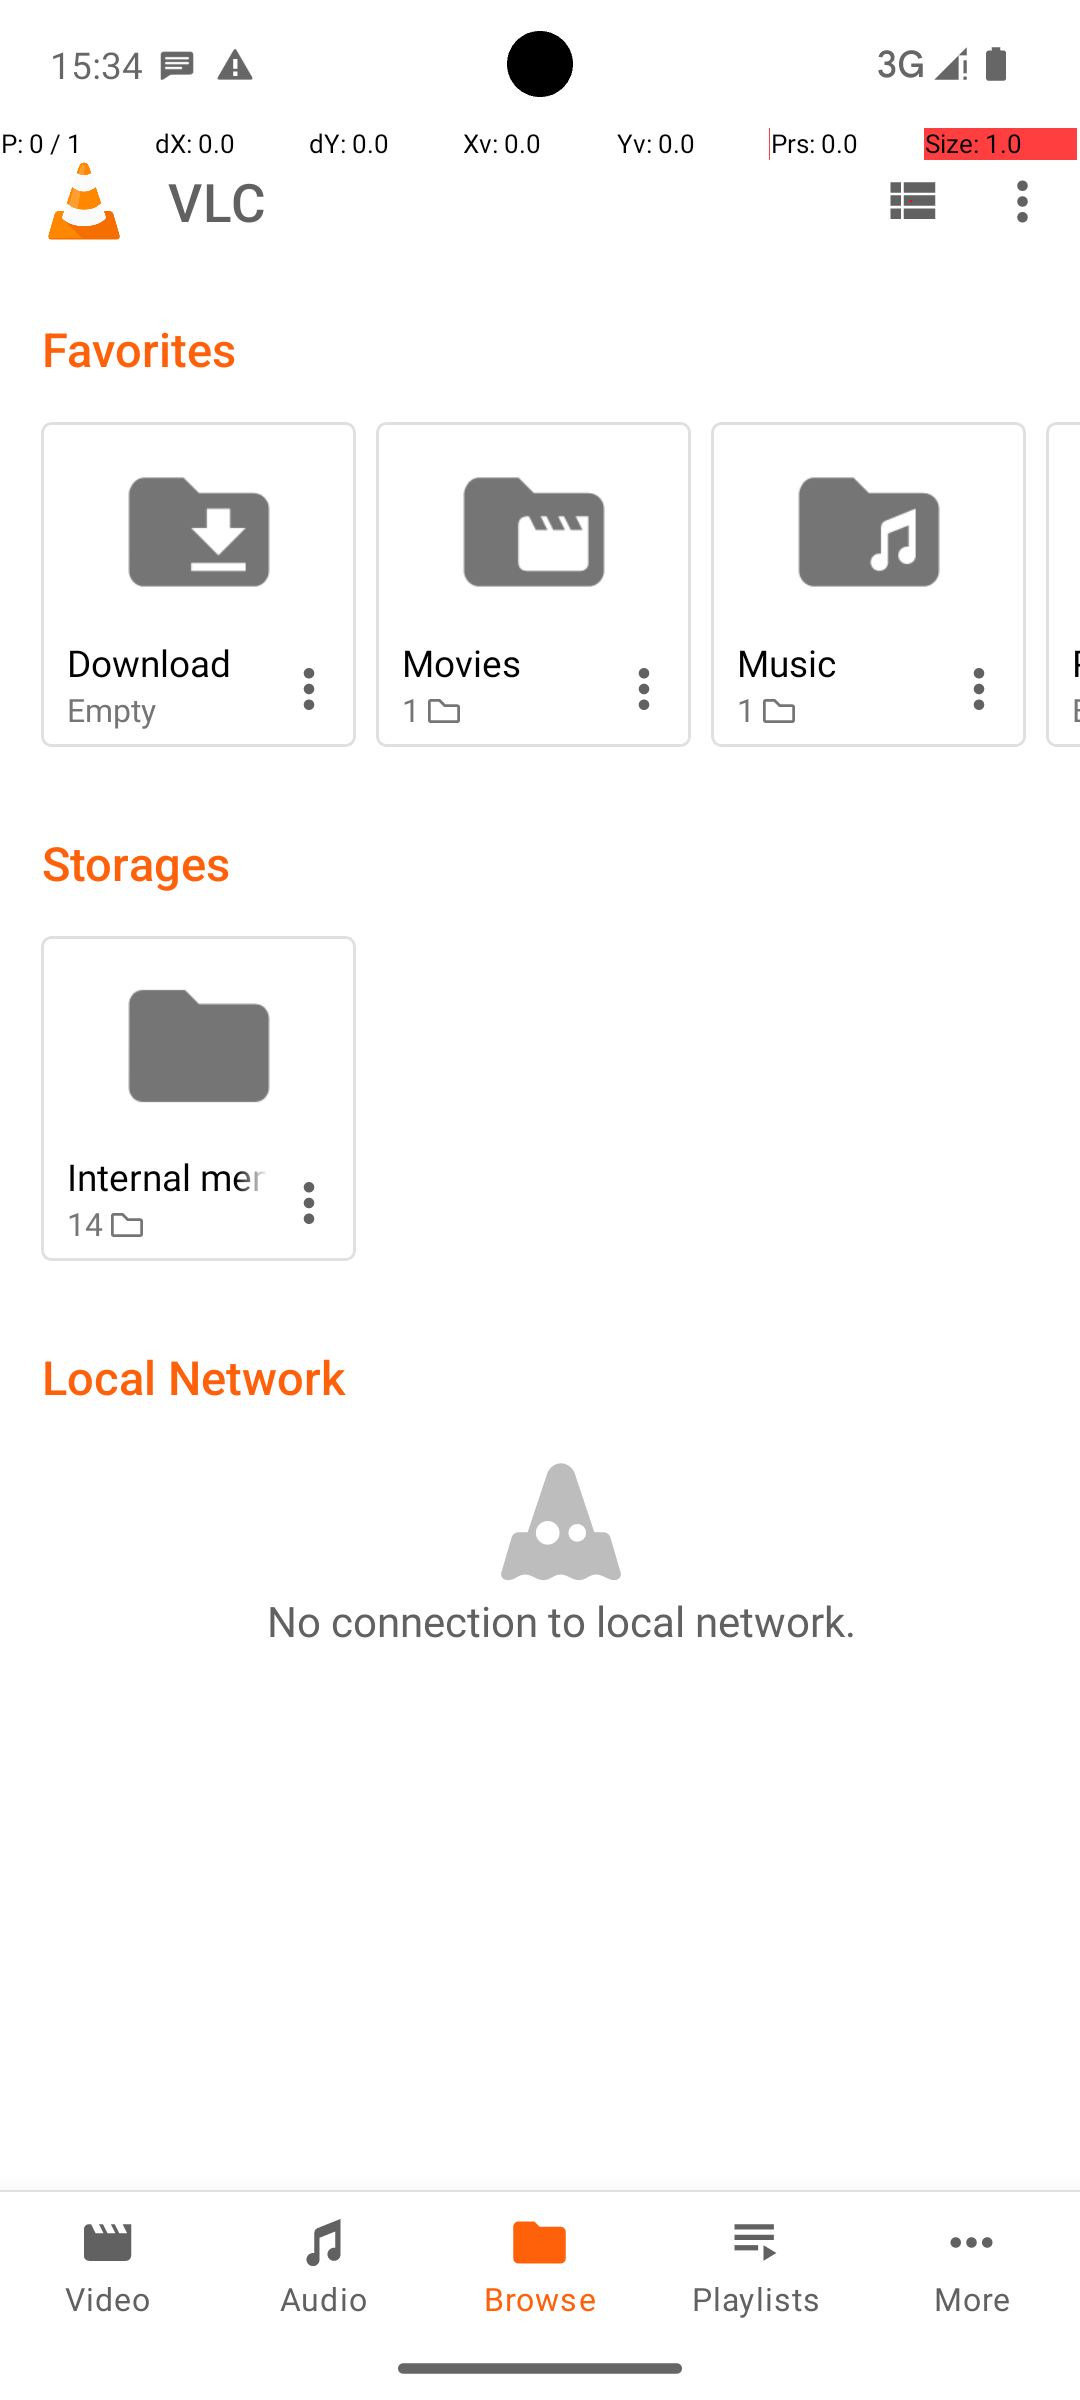 The height and width of the screenshot is (2400, 1080). What do you see at coordinates (309, 689) in the screenshot?
I see `More Actions` at bounding box center [309, 689].